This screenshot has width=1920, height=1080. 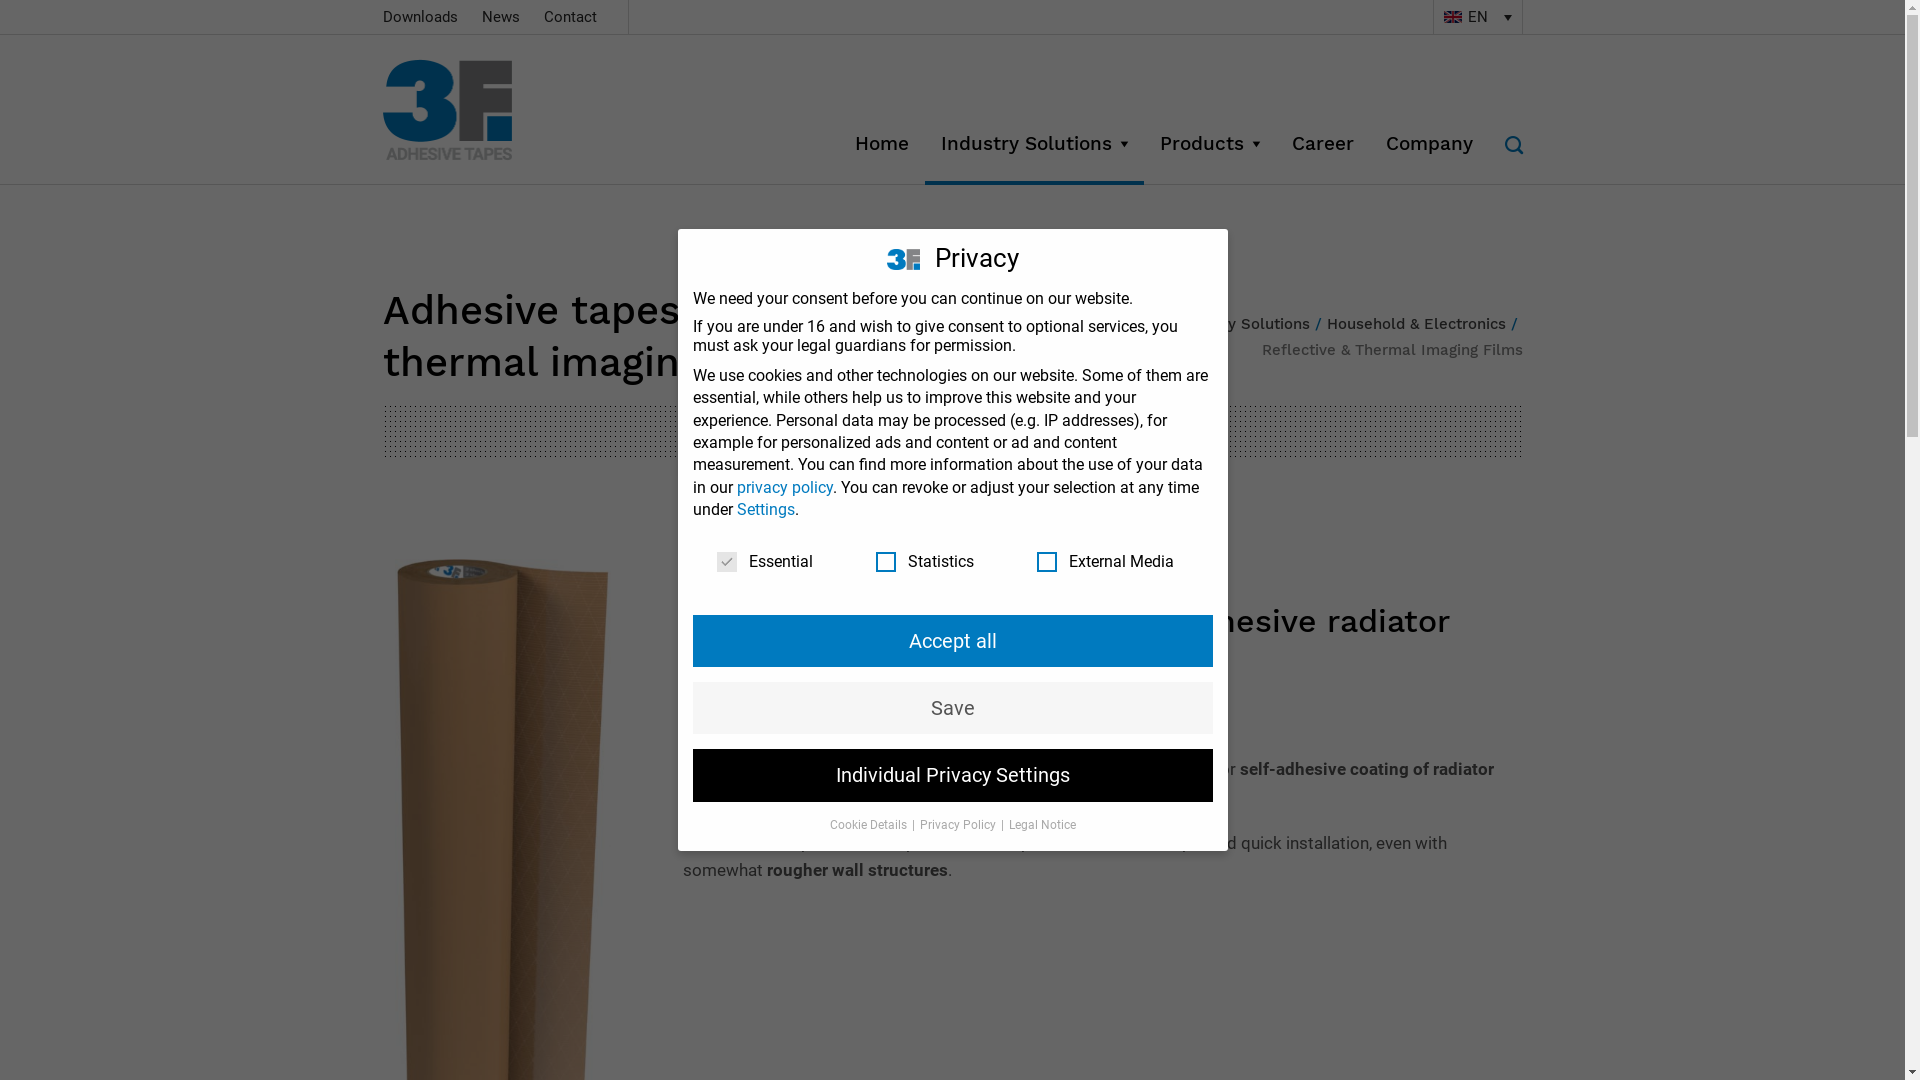 I want to click on Individual Privacy Settings, so click(x=952, y=775).